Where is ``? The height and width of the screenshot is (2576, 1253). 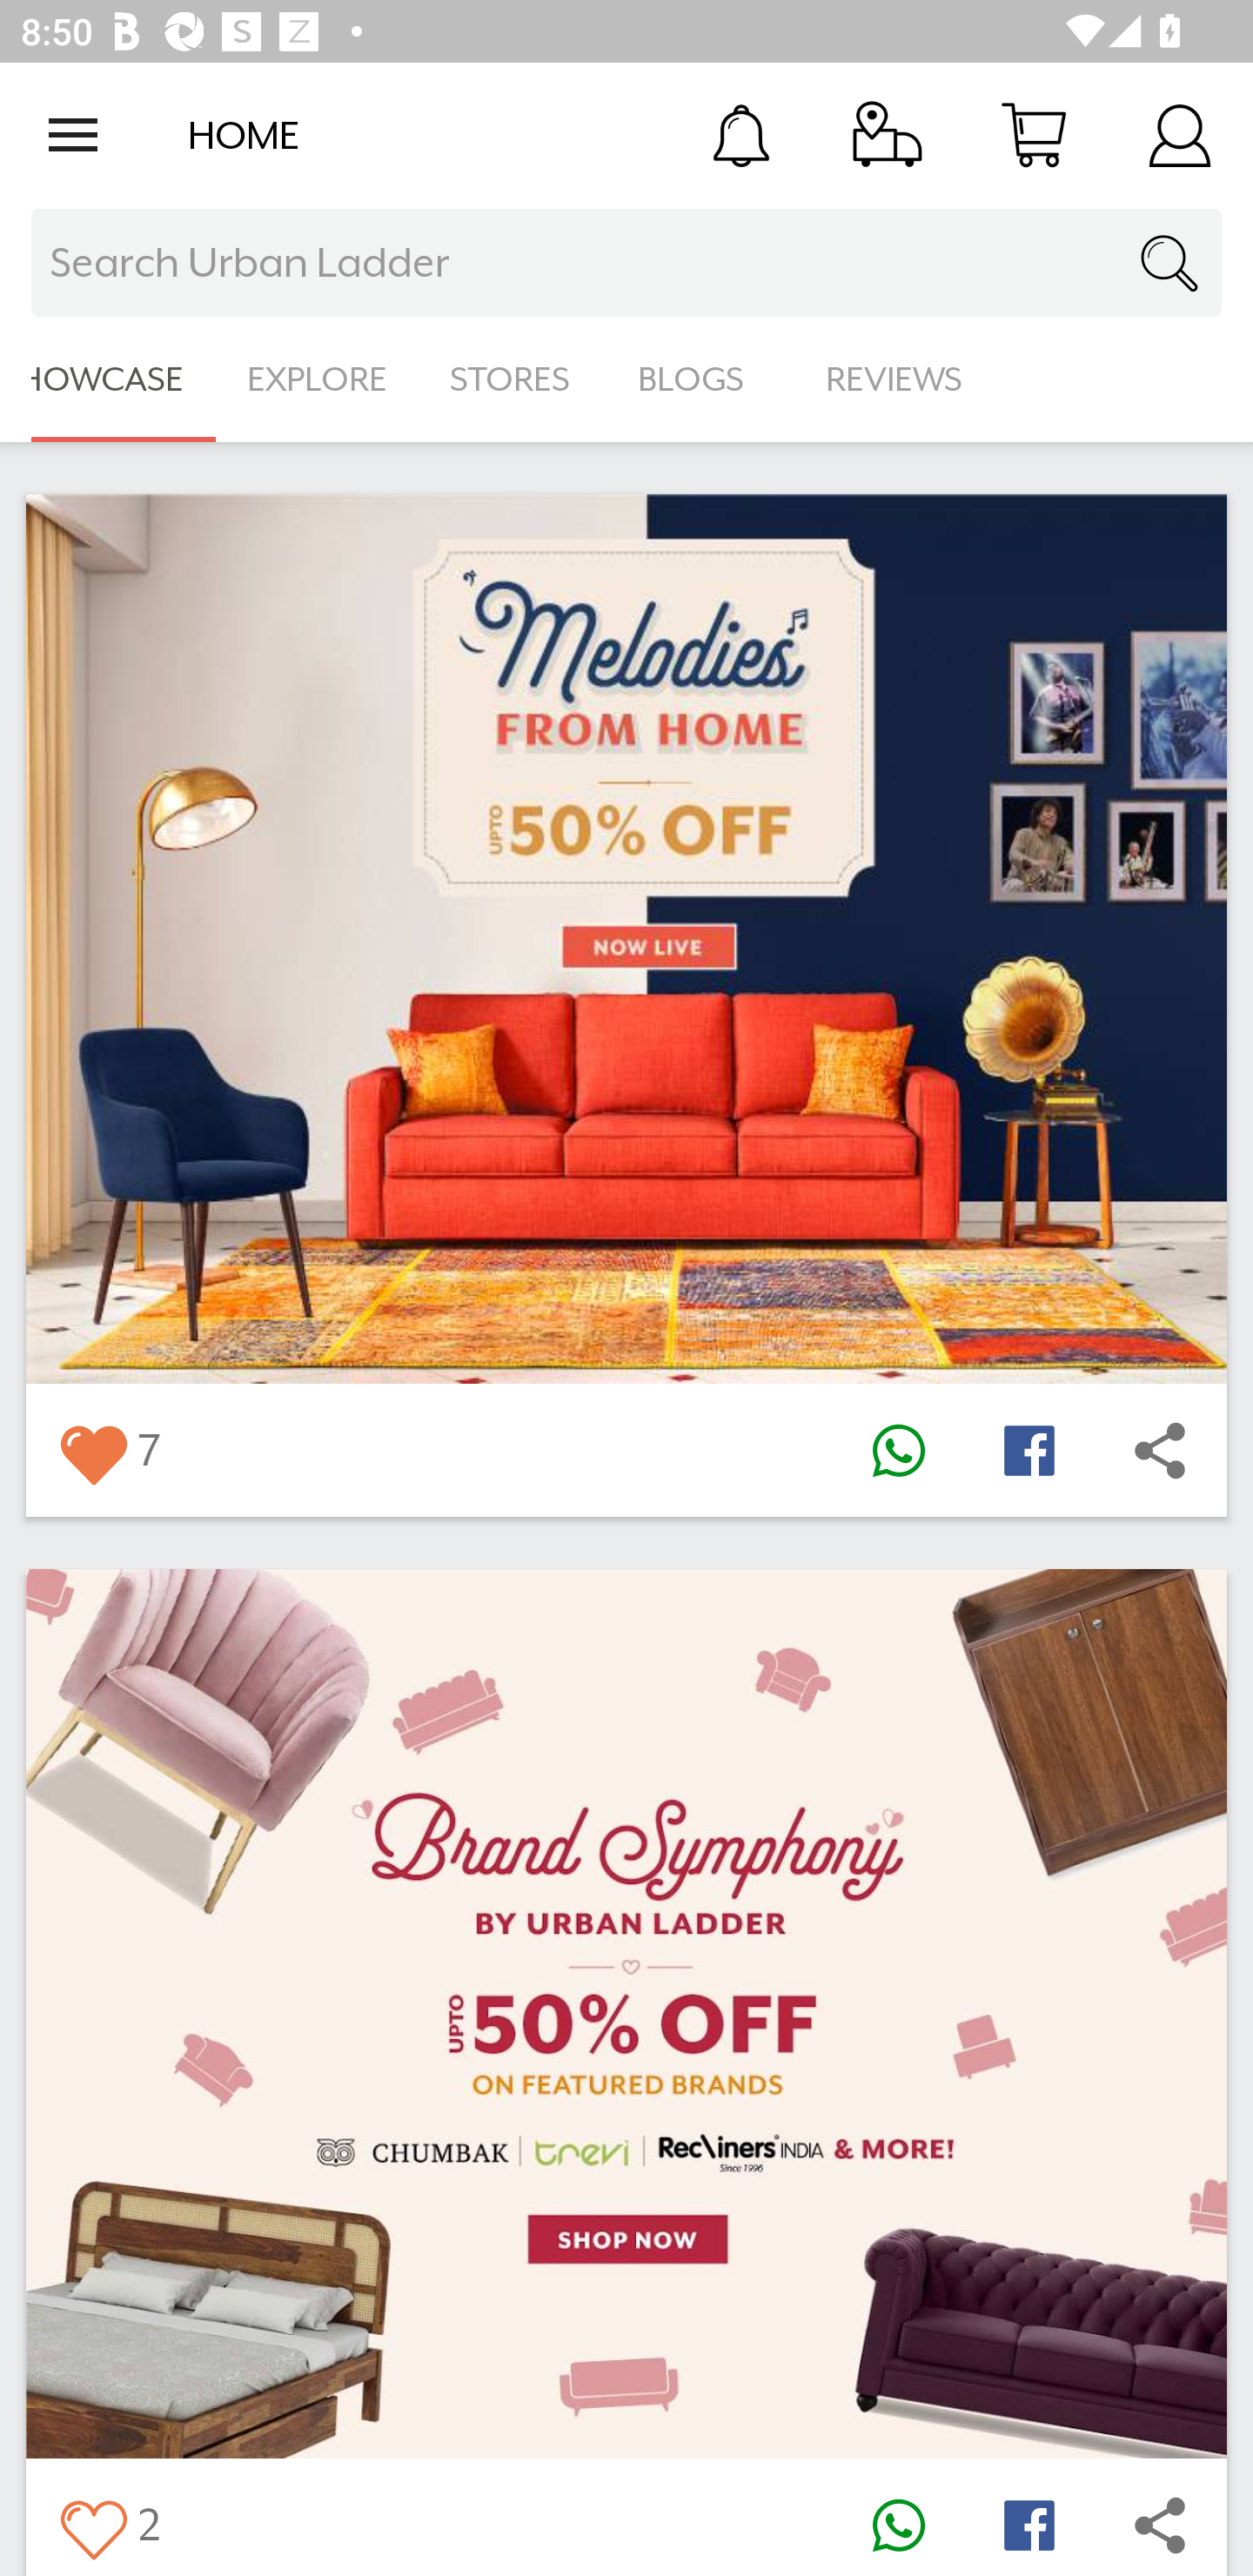
 is located at coordinates (92, 2524).